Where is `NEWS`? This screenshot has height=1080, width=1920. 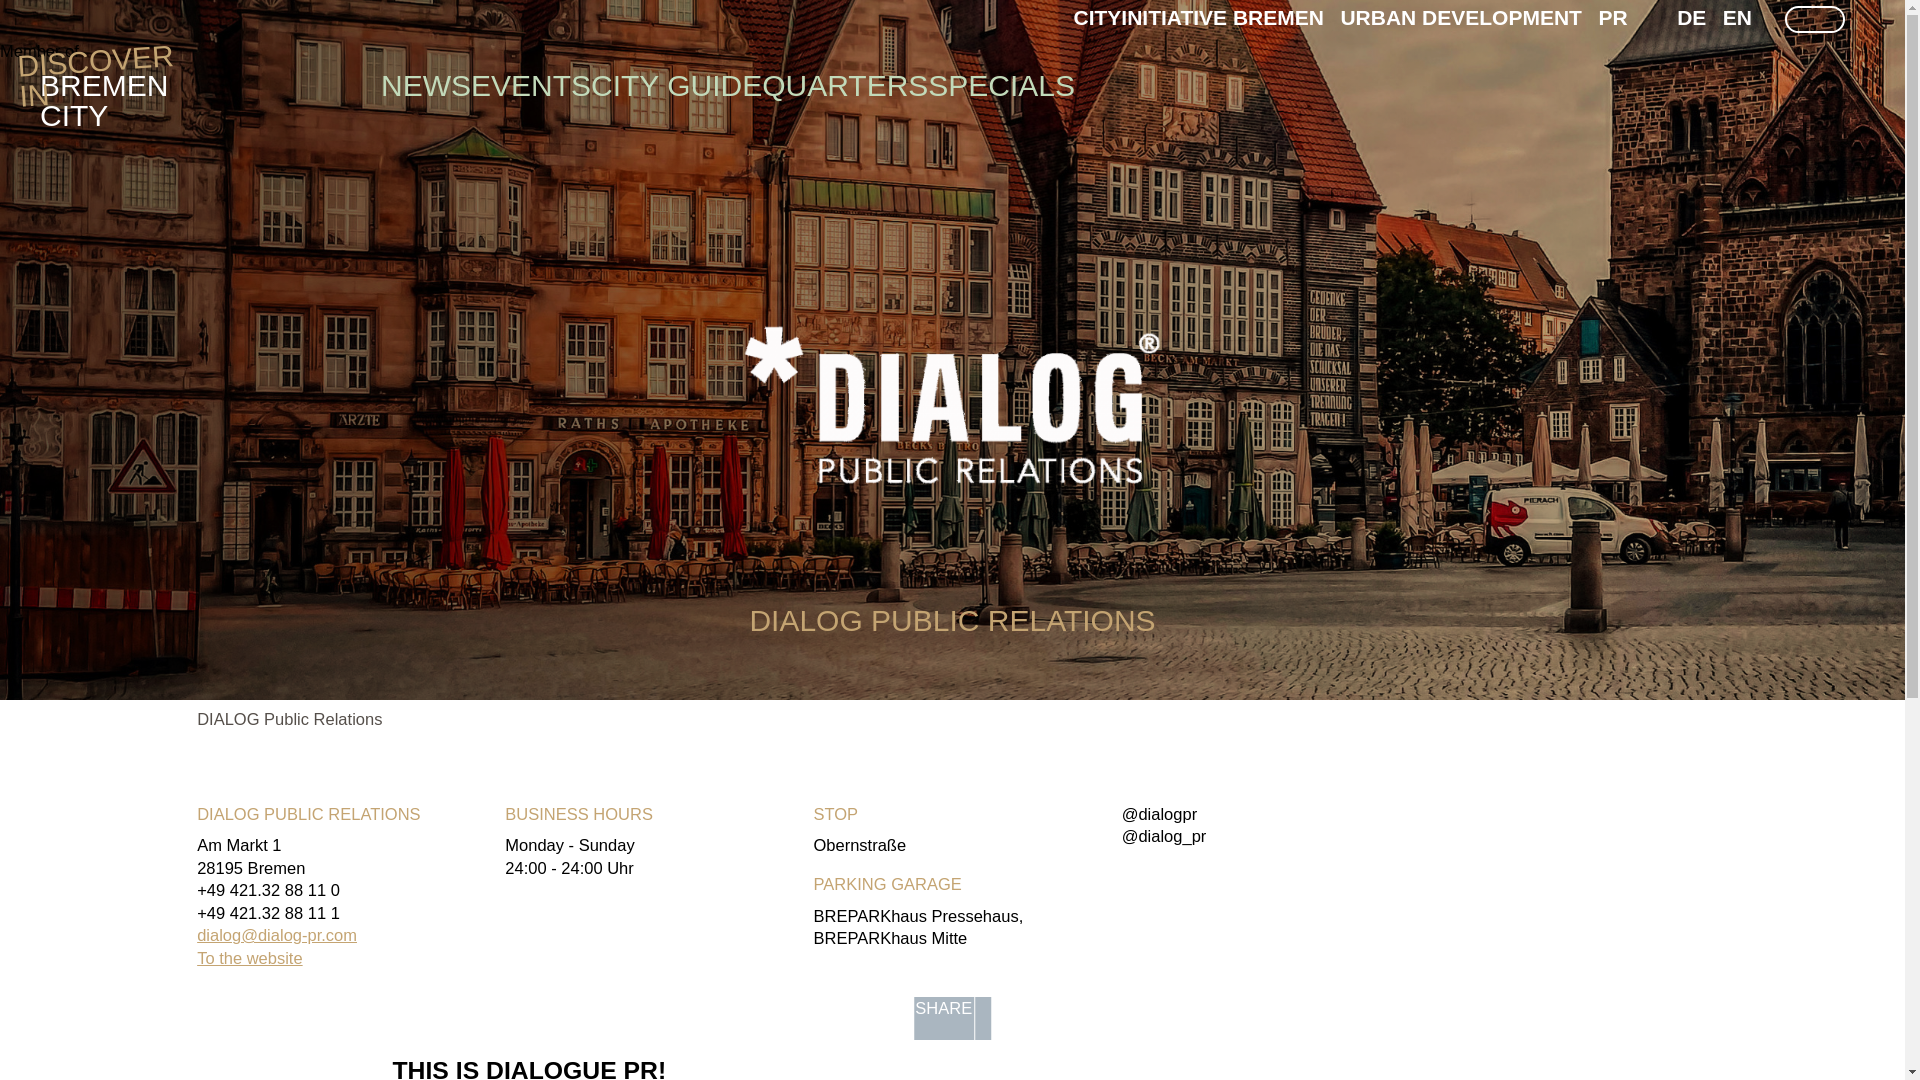 NEWS is located at coordinates (1691, 18).